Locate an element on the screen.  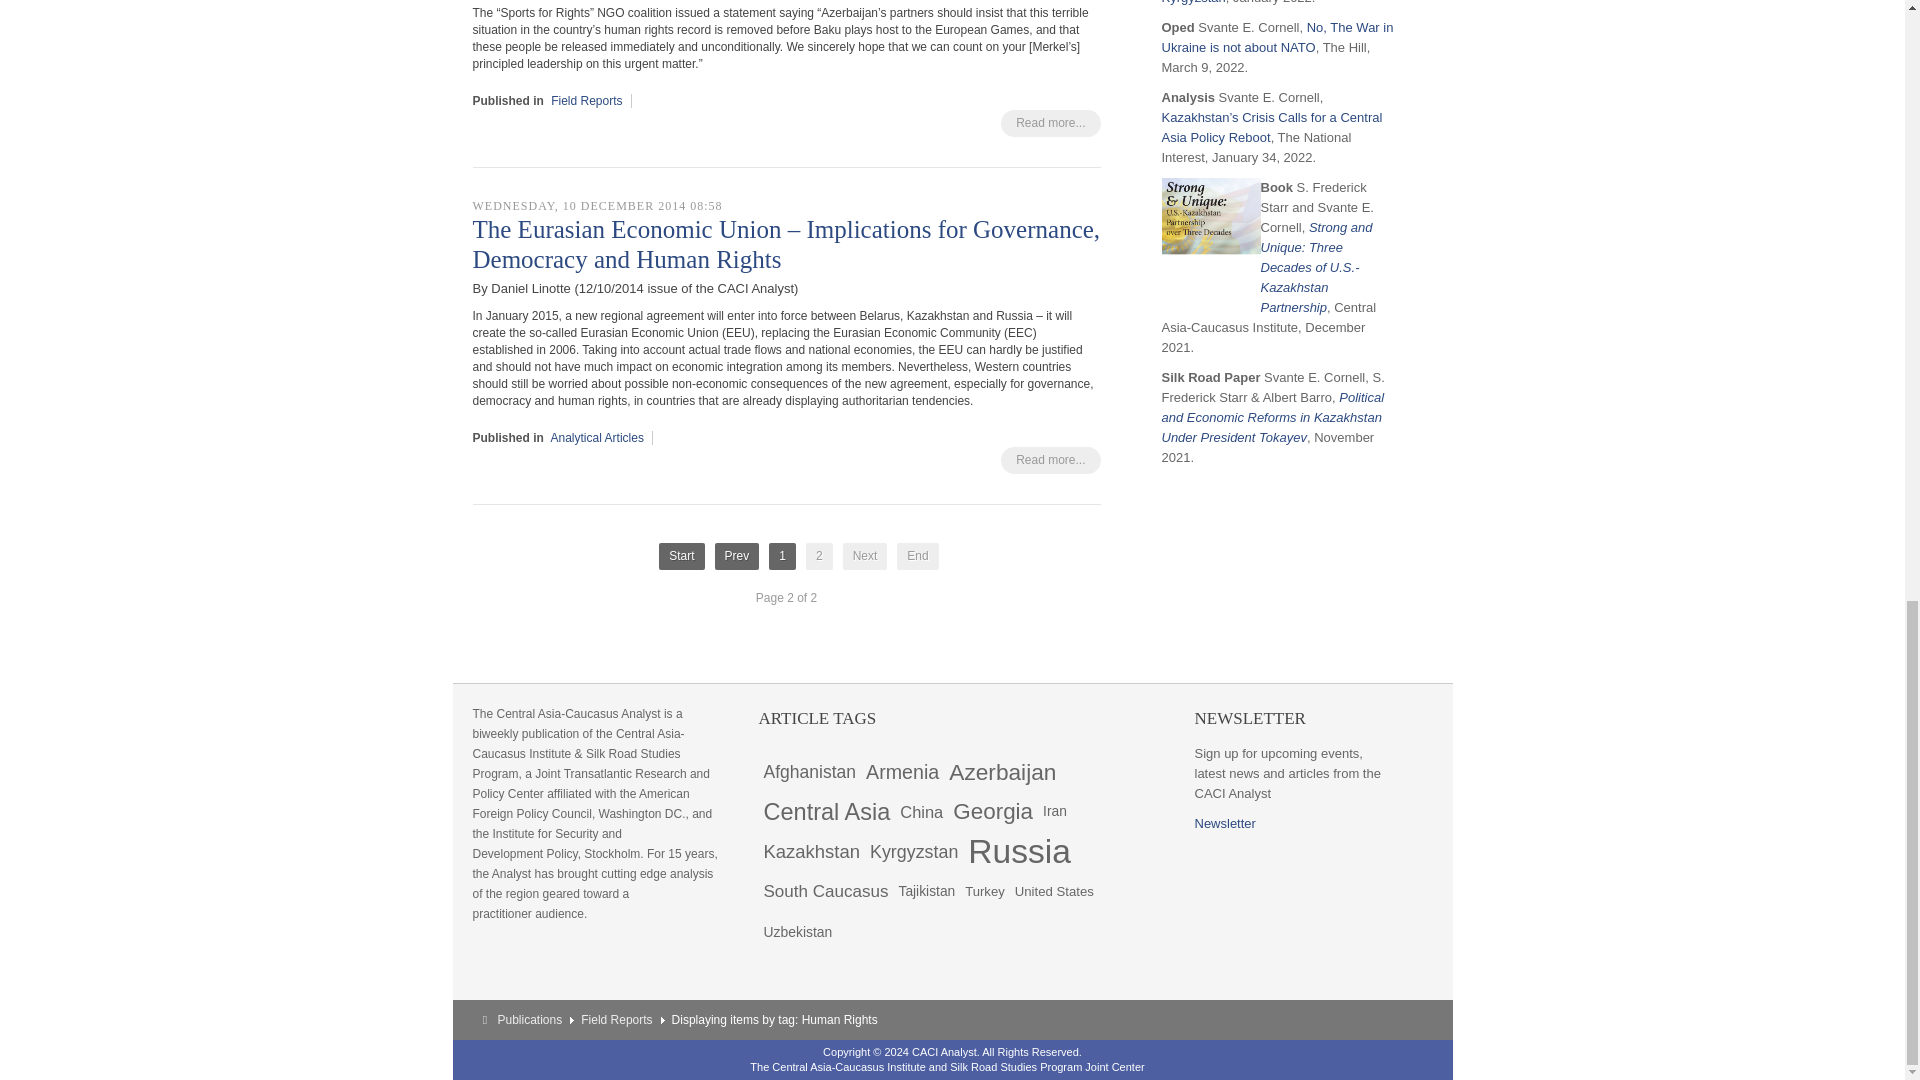
118 items tagged with Kyrgyzstan is located at coordinates (914, 851).